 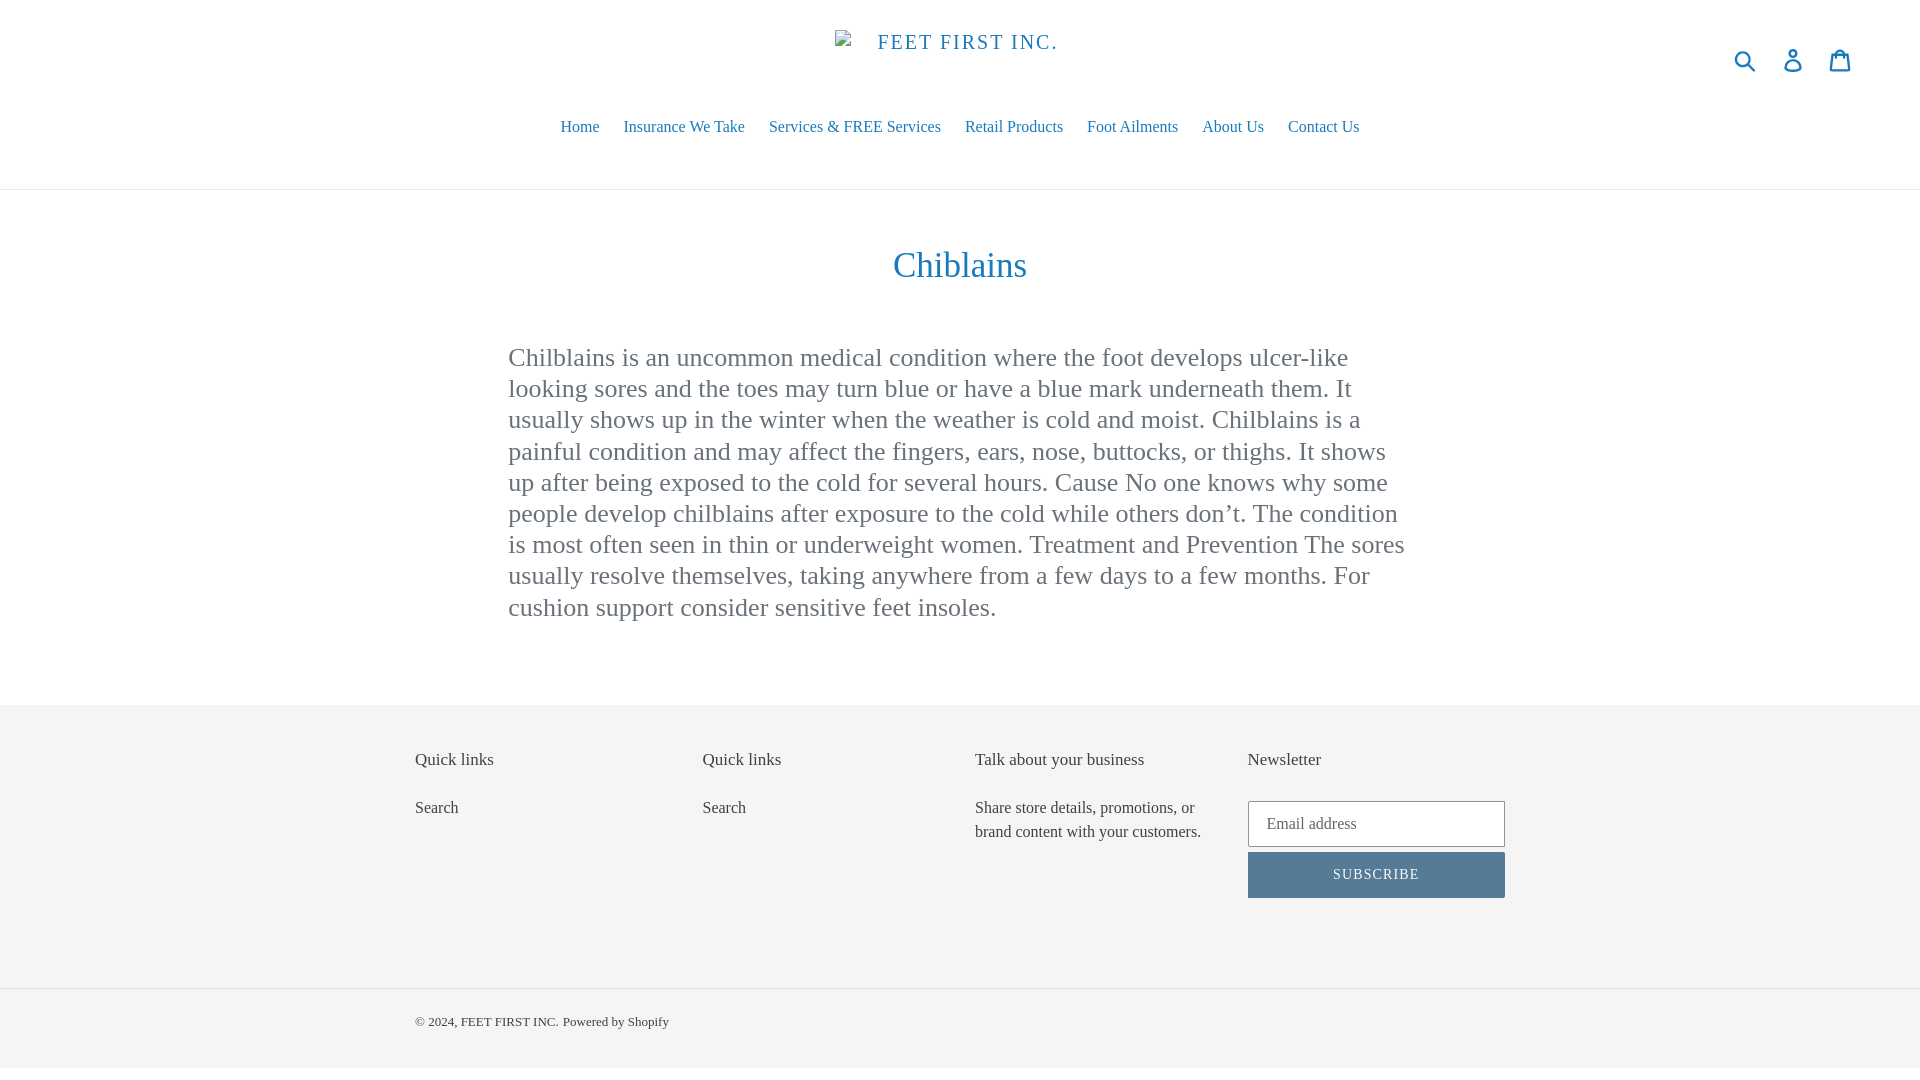 I want to click on Home, so click(x=578, y=128).